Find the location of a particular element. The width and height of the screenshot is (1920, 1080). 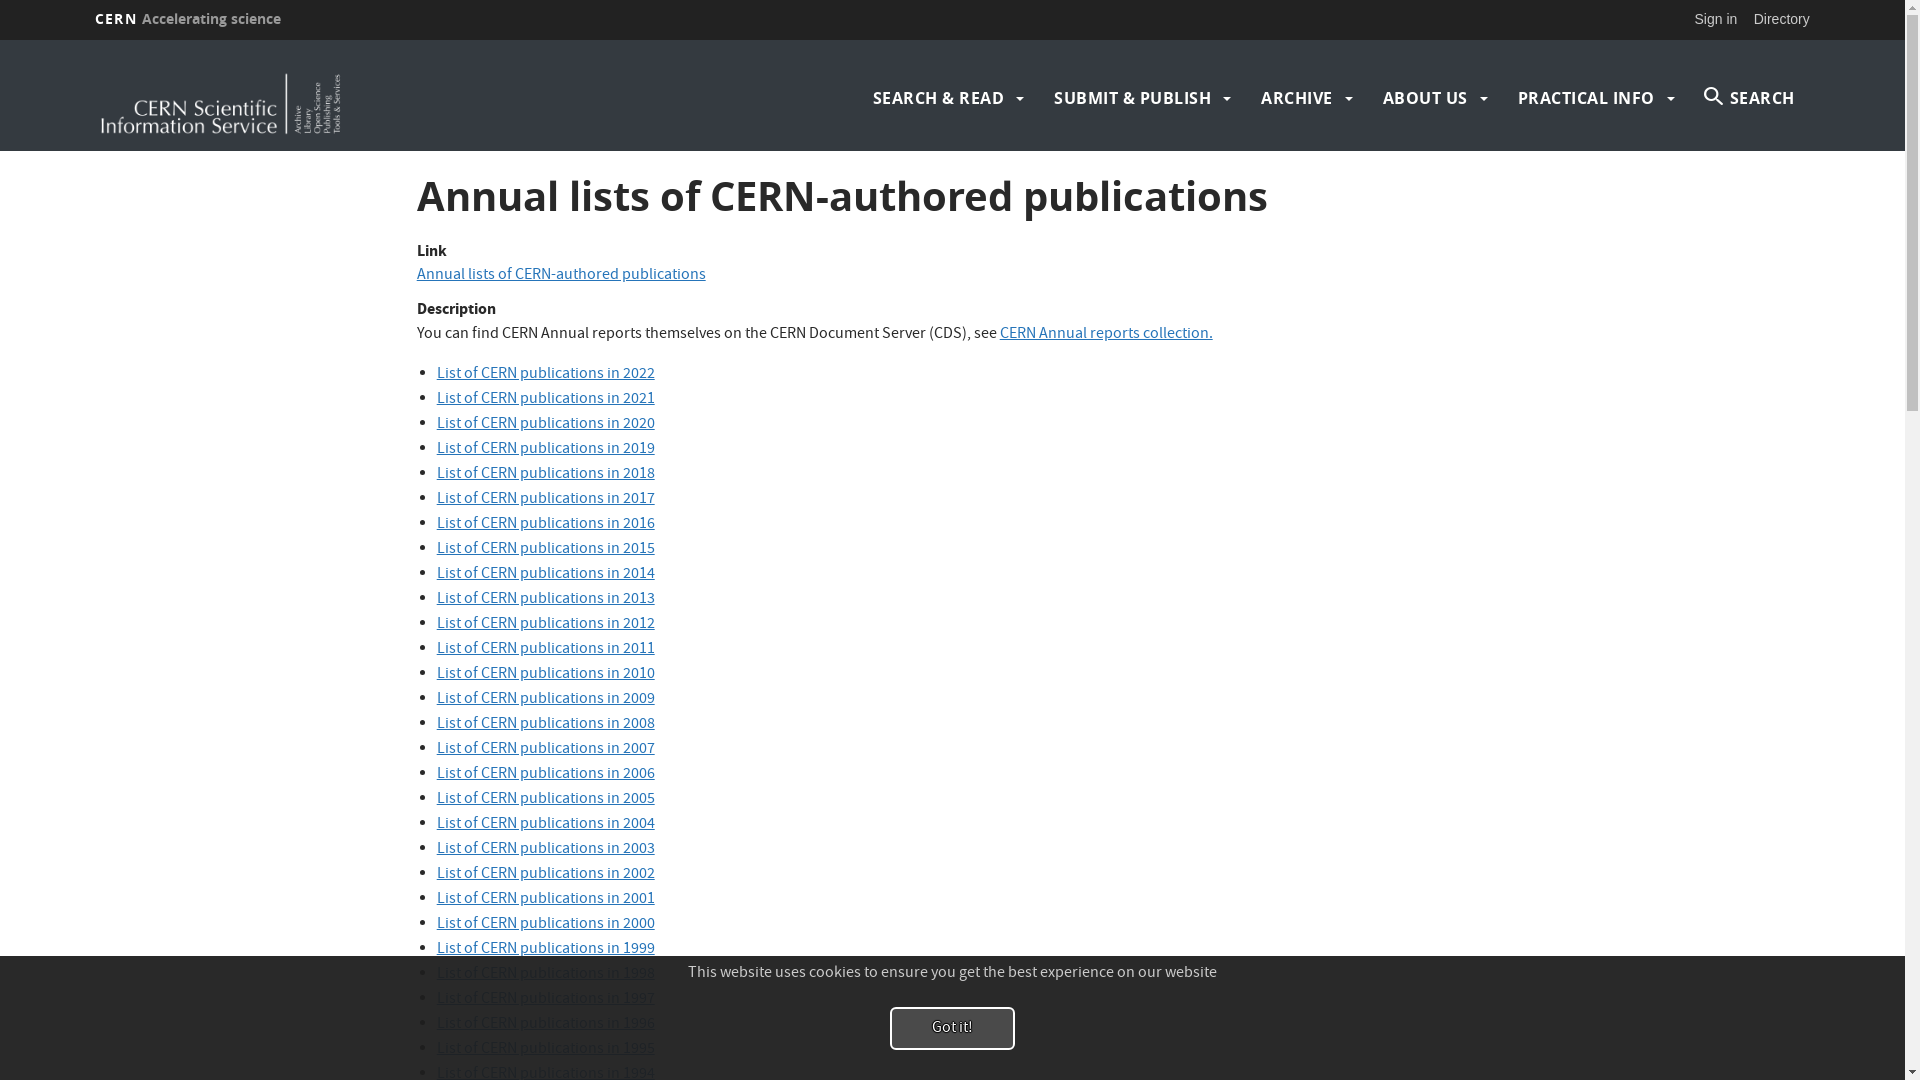

List of CERN publications in 2014 is located at coordinates (546, 575).